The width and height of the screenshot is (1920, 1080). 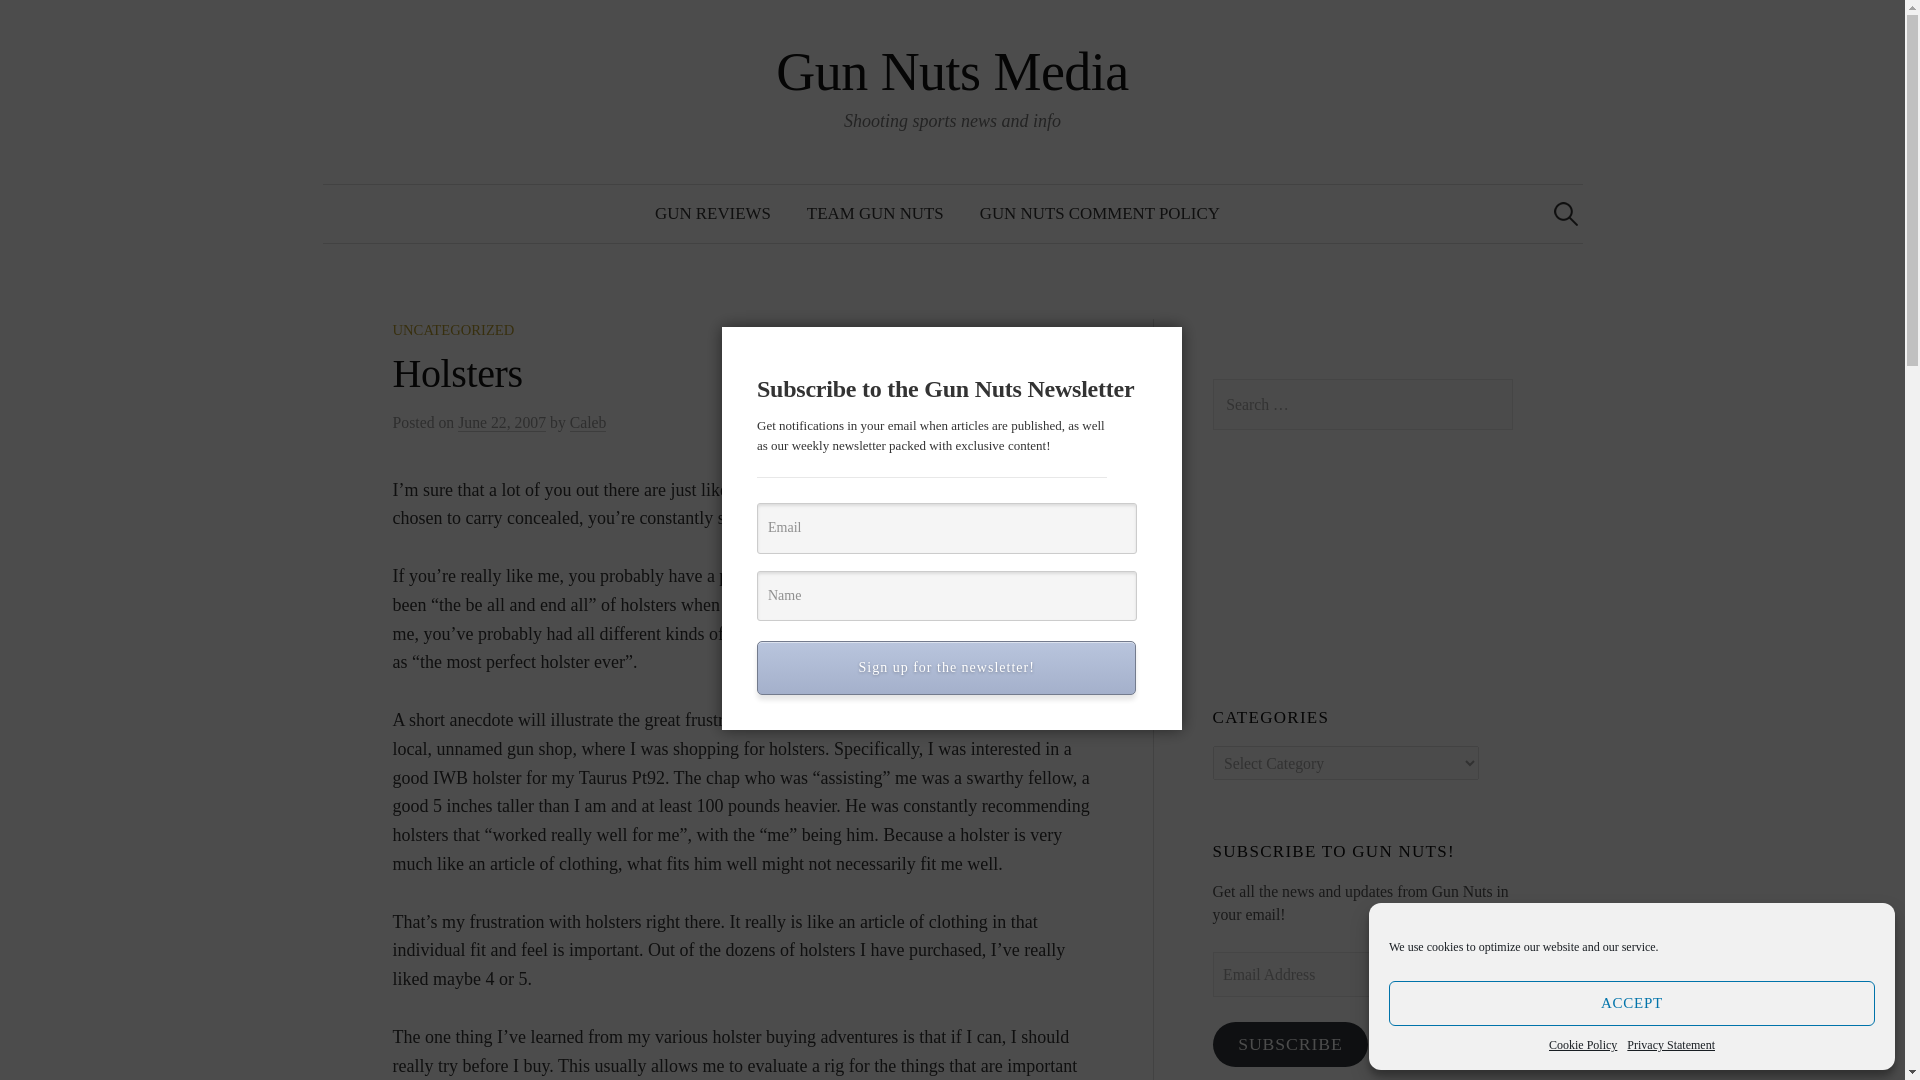 I want to click on June 22, 2007, so click(x=502, y=422).